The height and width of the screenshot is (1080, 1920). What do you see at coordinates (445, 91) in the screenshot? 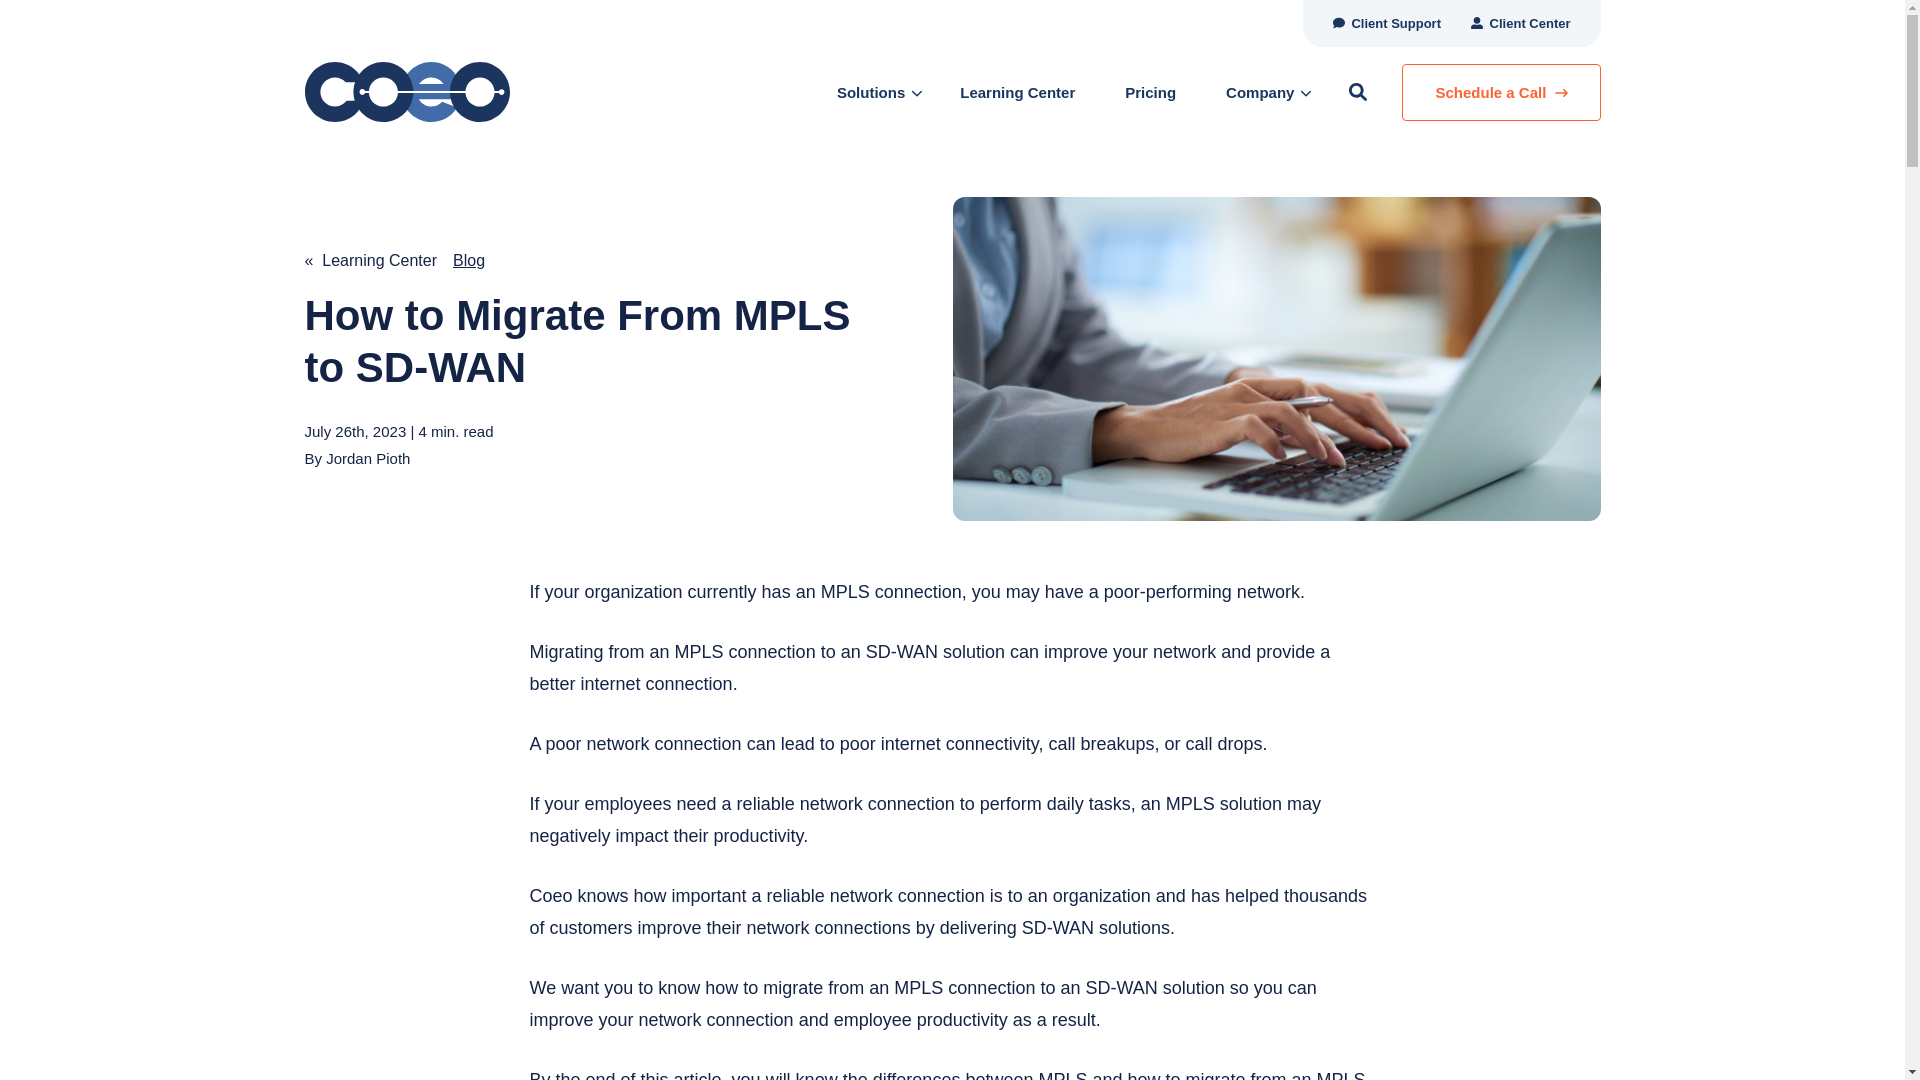
I see `Coeo` at bounding box center [445, 91].